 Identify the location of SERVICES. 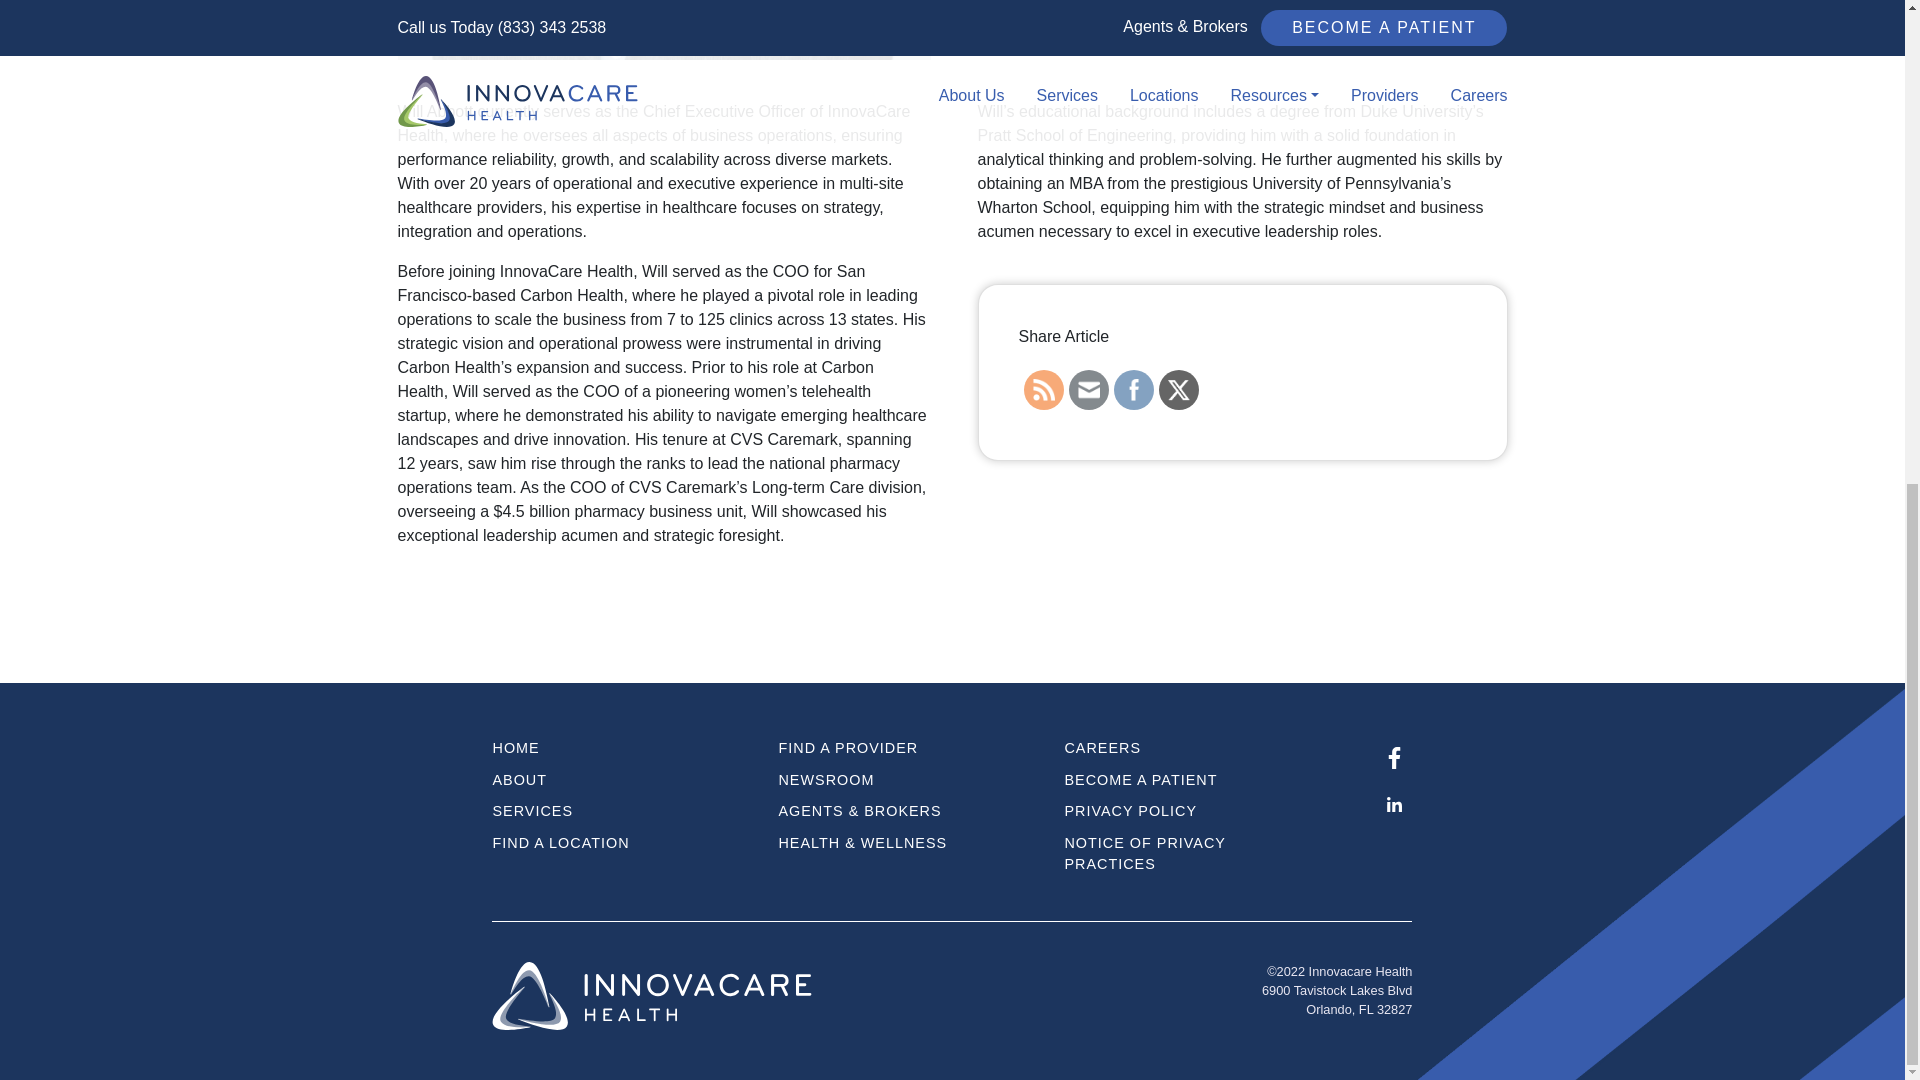
(620, 812).